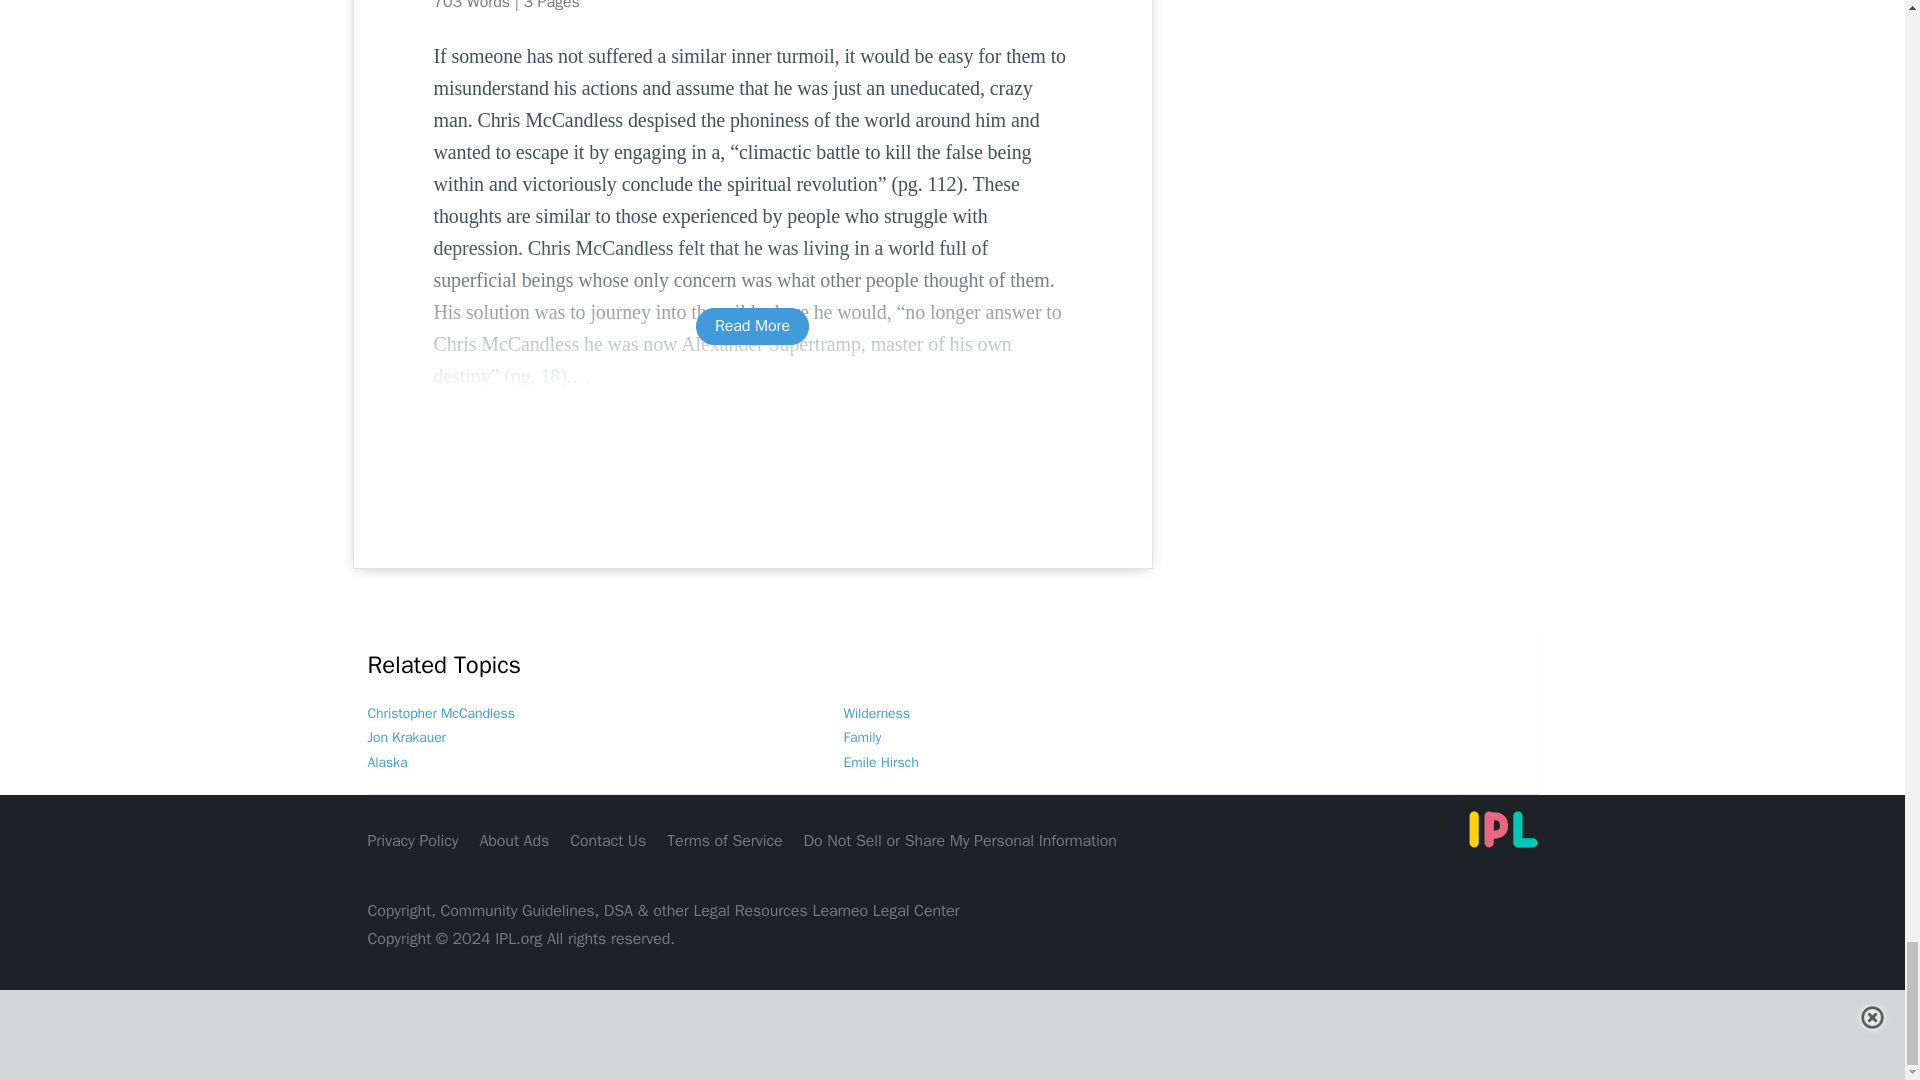 The image size is (1920, 1080). Describe the element at coordinates (388, 762) in the screenshot. I see `Alaska` at that location.